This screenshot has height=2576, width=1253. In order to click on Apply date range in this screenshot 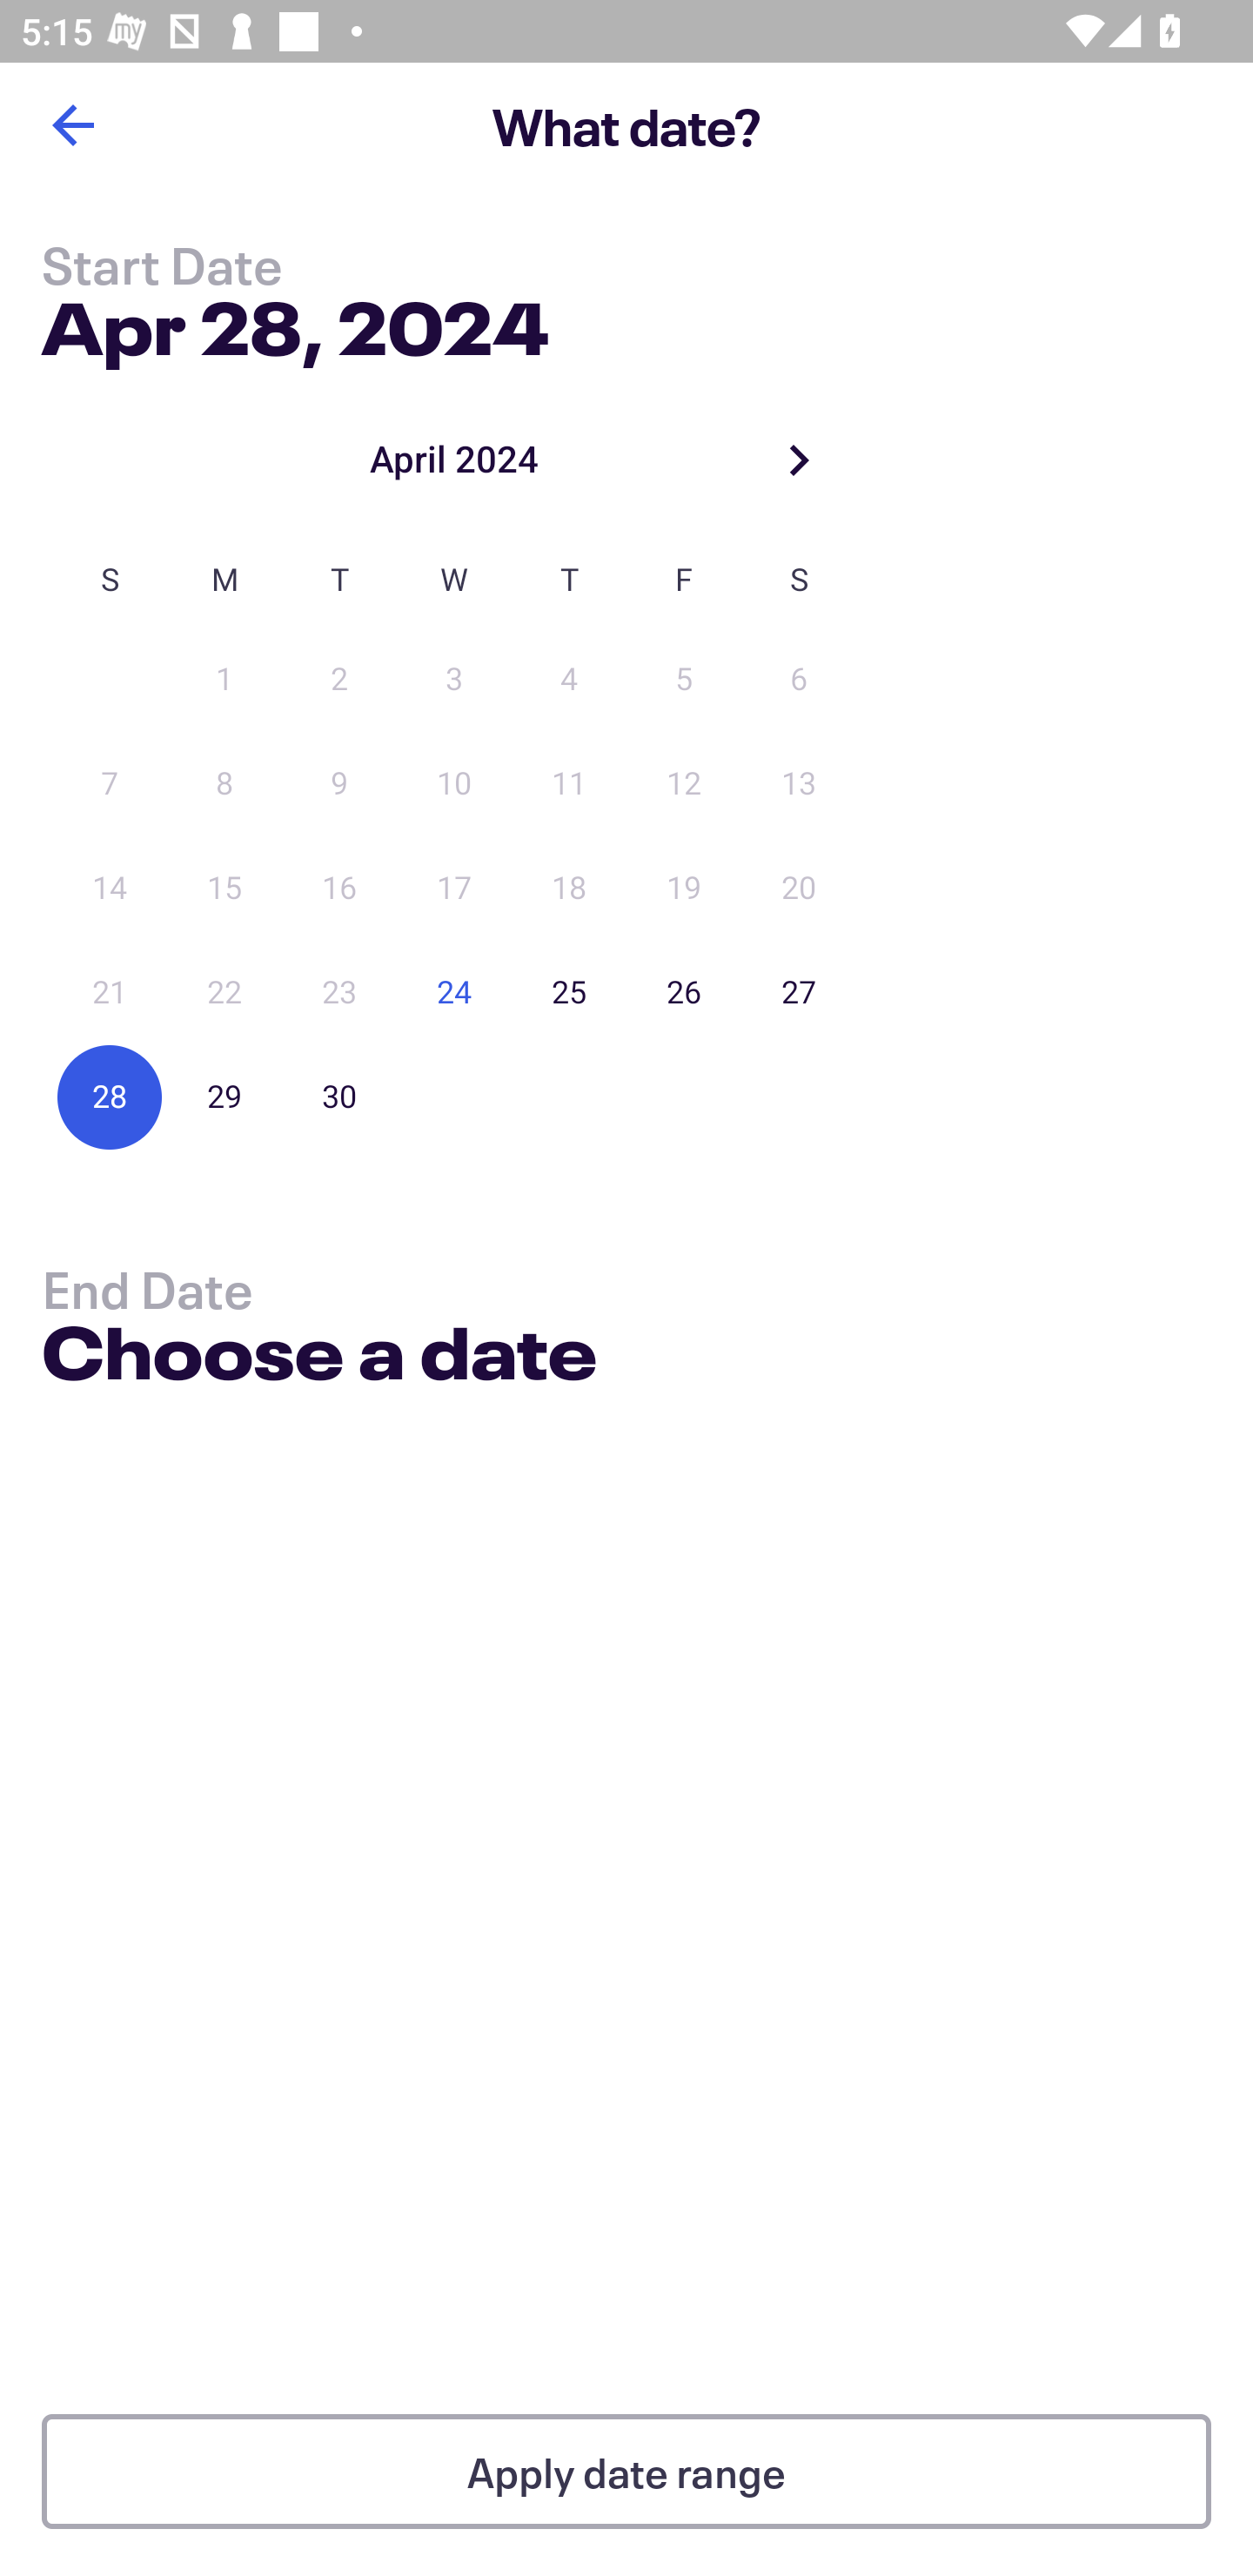, I will do `click(626, 2472)`.